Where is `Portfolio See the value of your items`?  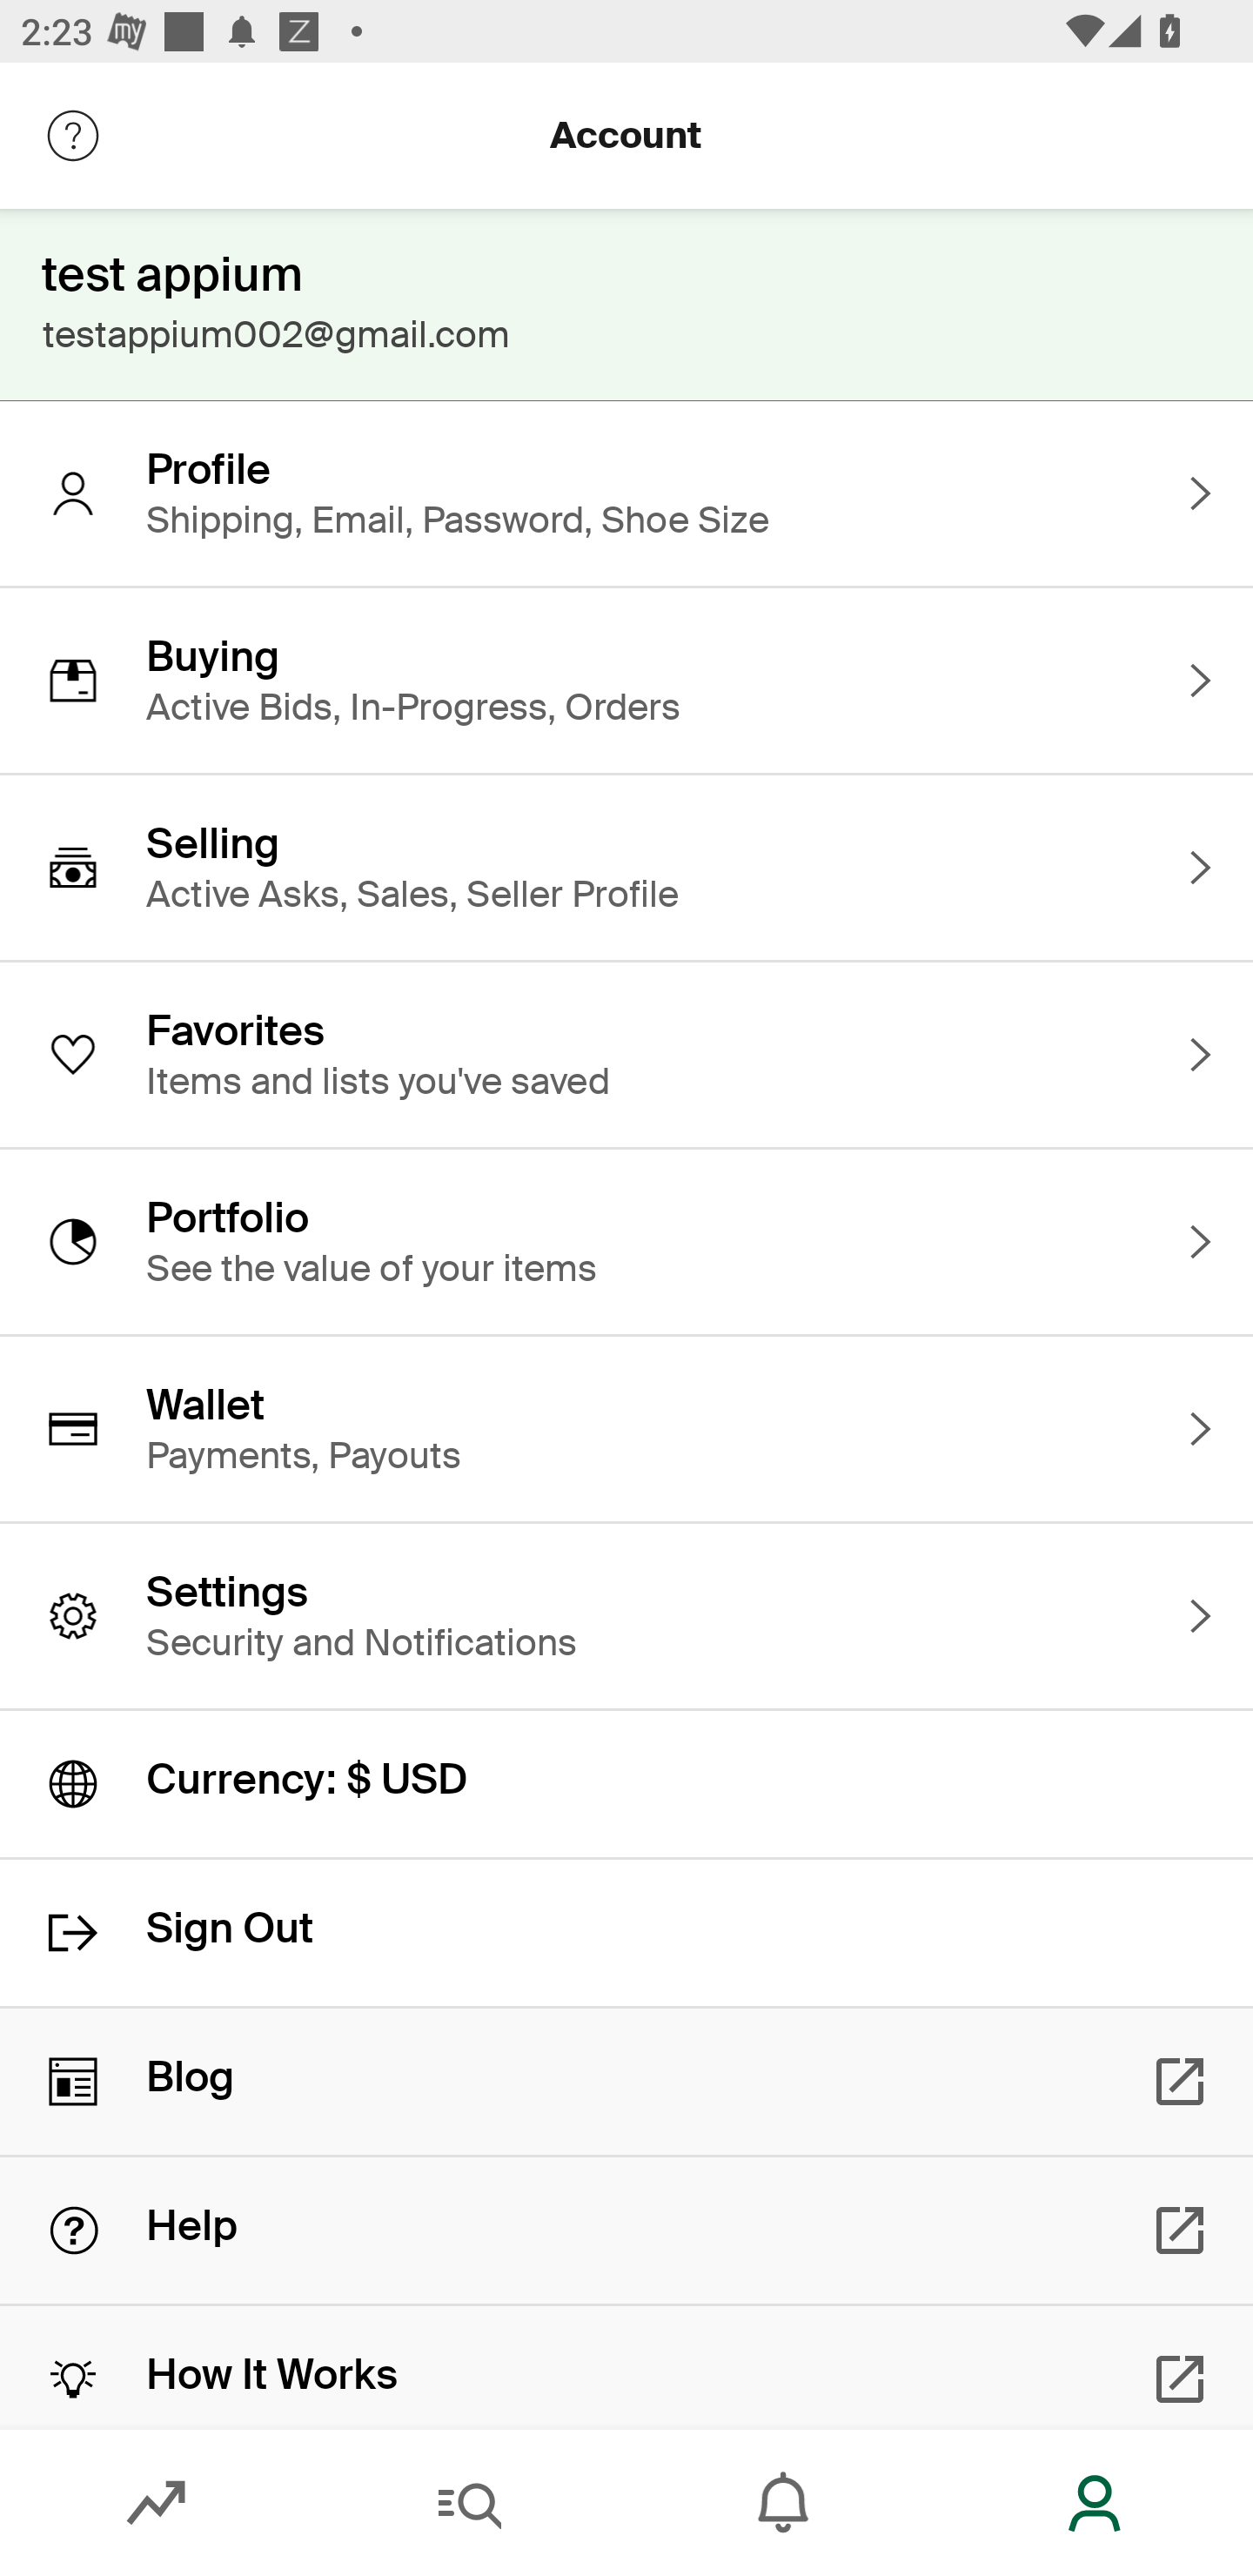 Portfolio See the value of your items is located at coordinates (626, 1241).